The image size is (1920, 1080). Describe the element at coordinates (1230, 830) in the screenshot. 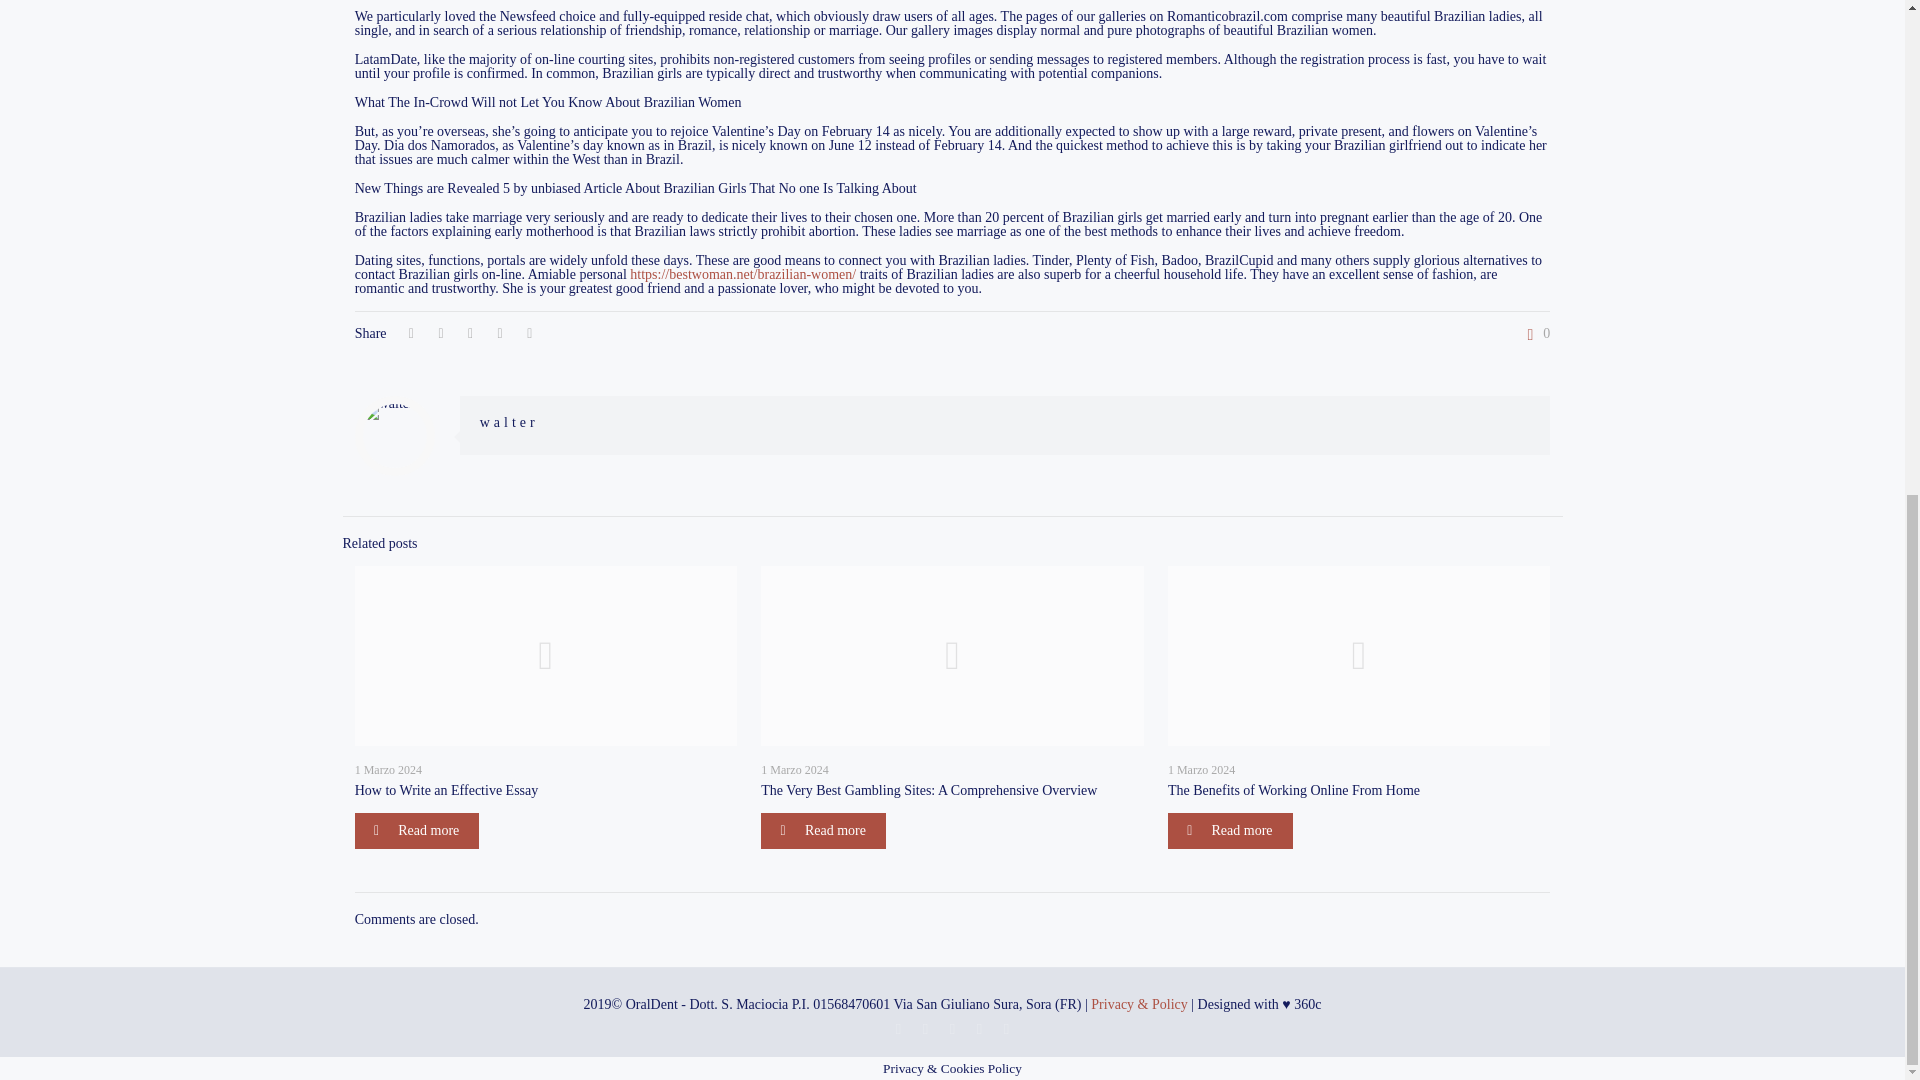

I see `Read more` at that location.